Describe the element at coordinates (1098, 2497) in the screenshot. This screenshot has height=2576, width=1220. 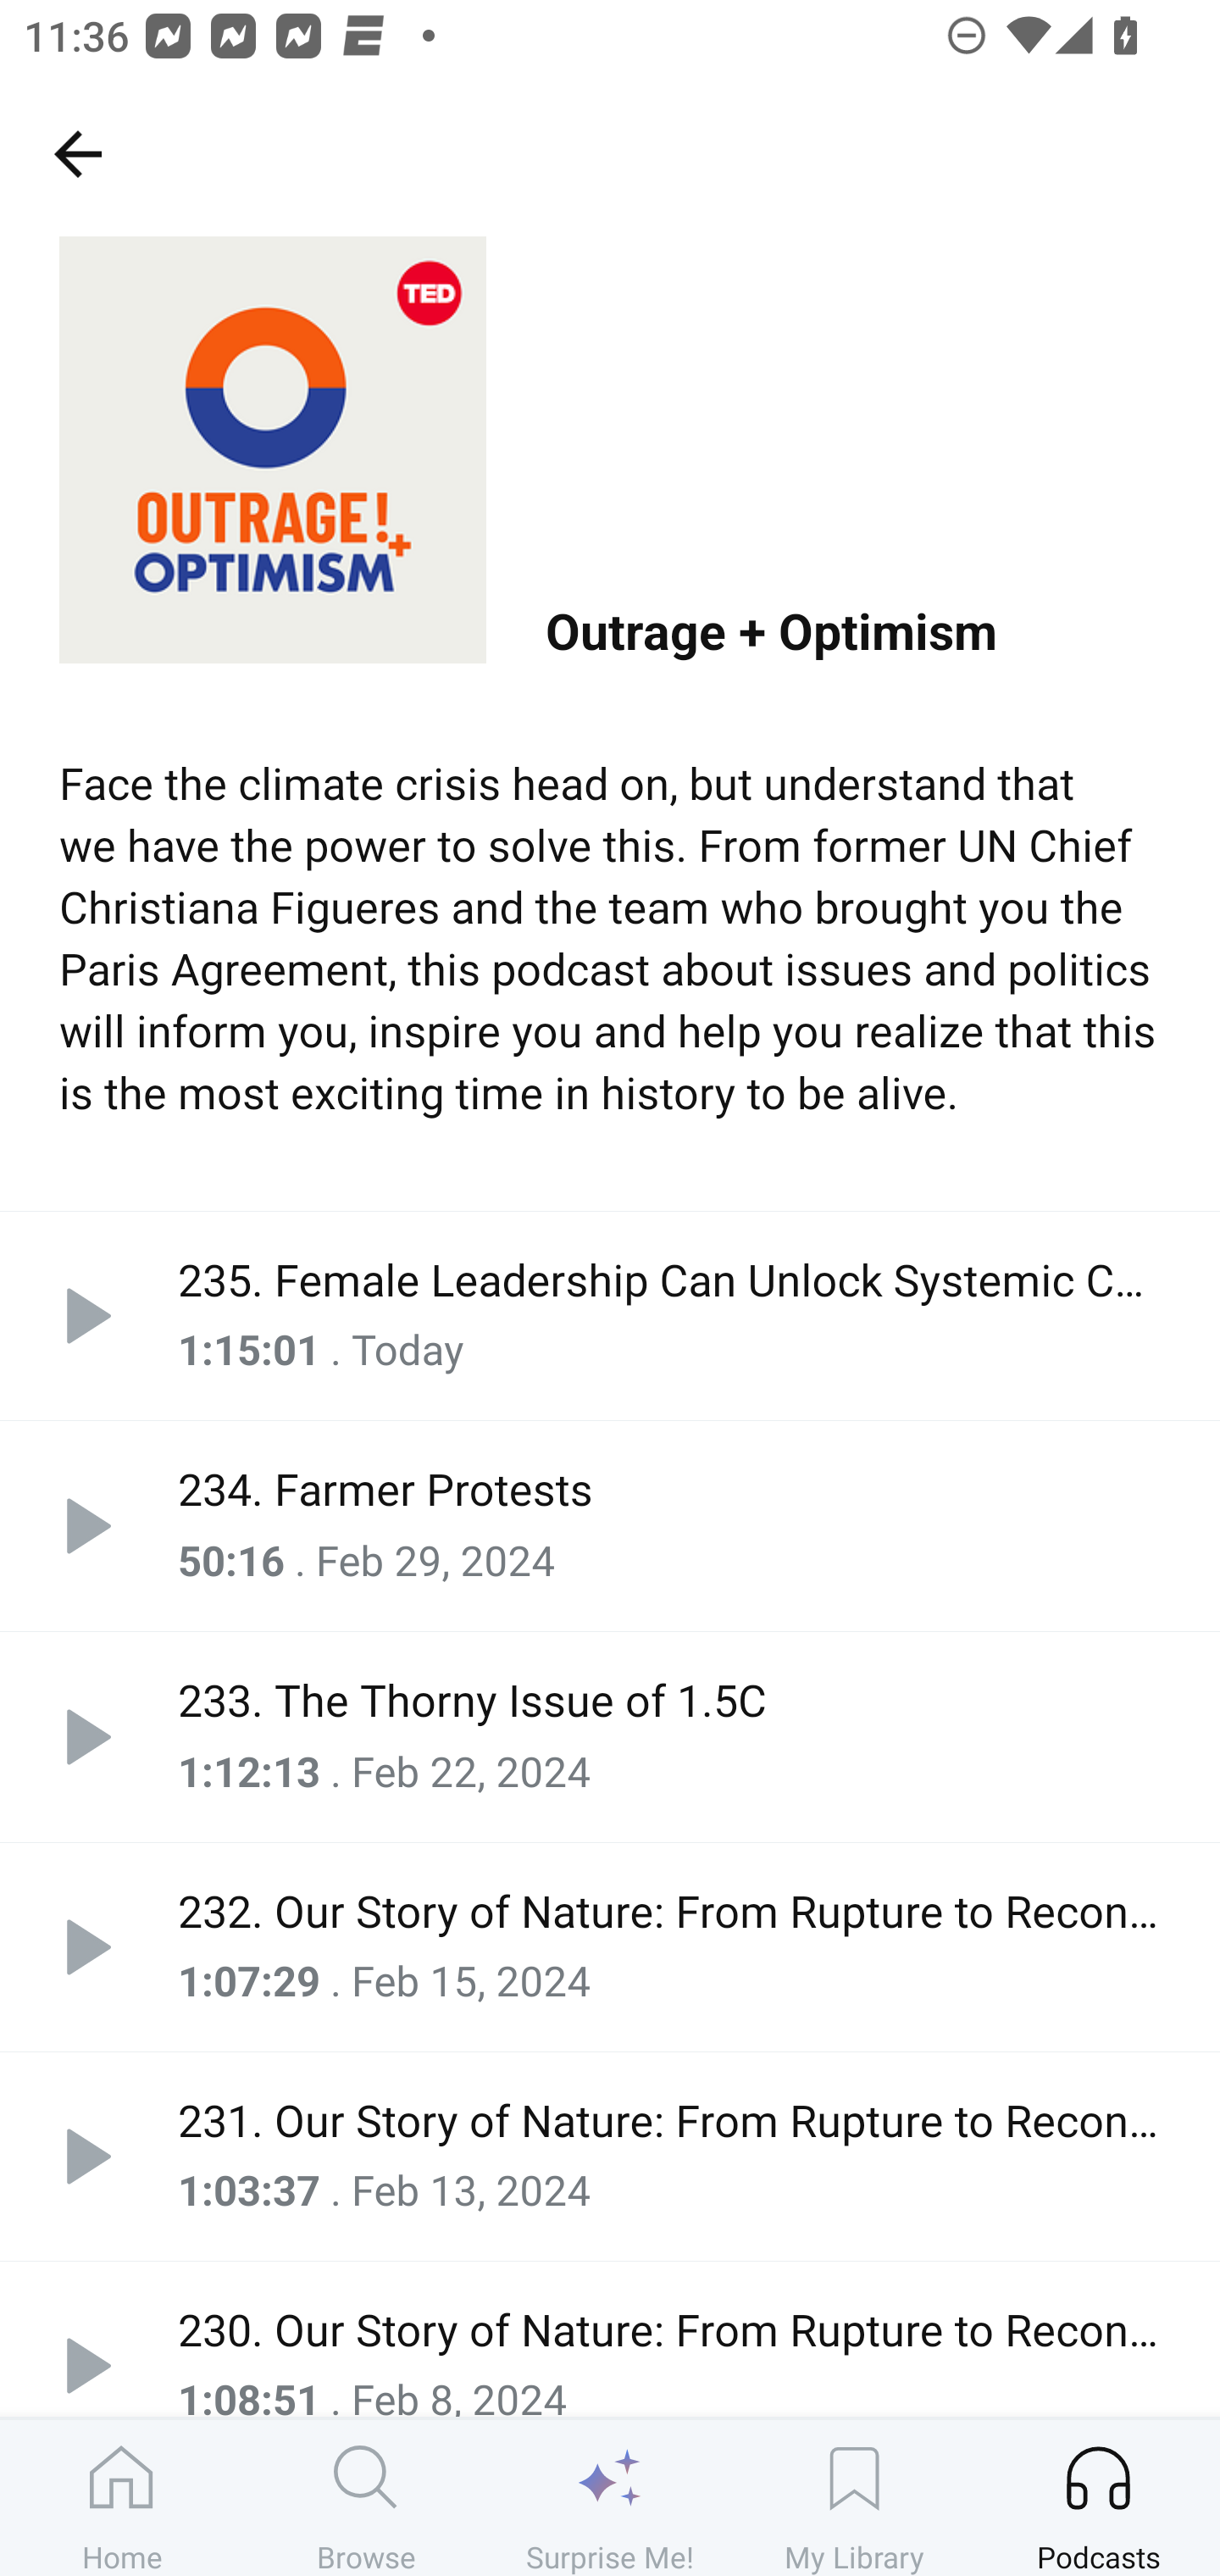
I see `Podcasts` at that location.